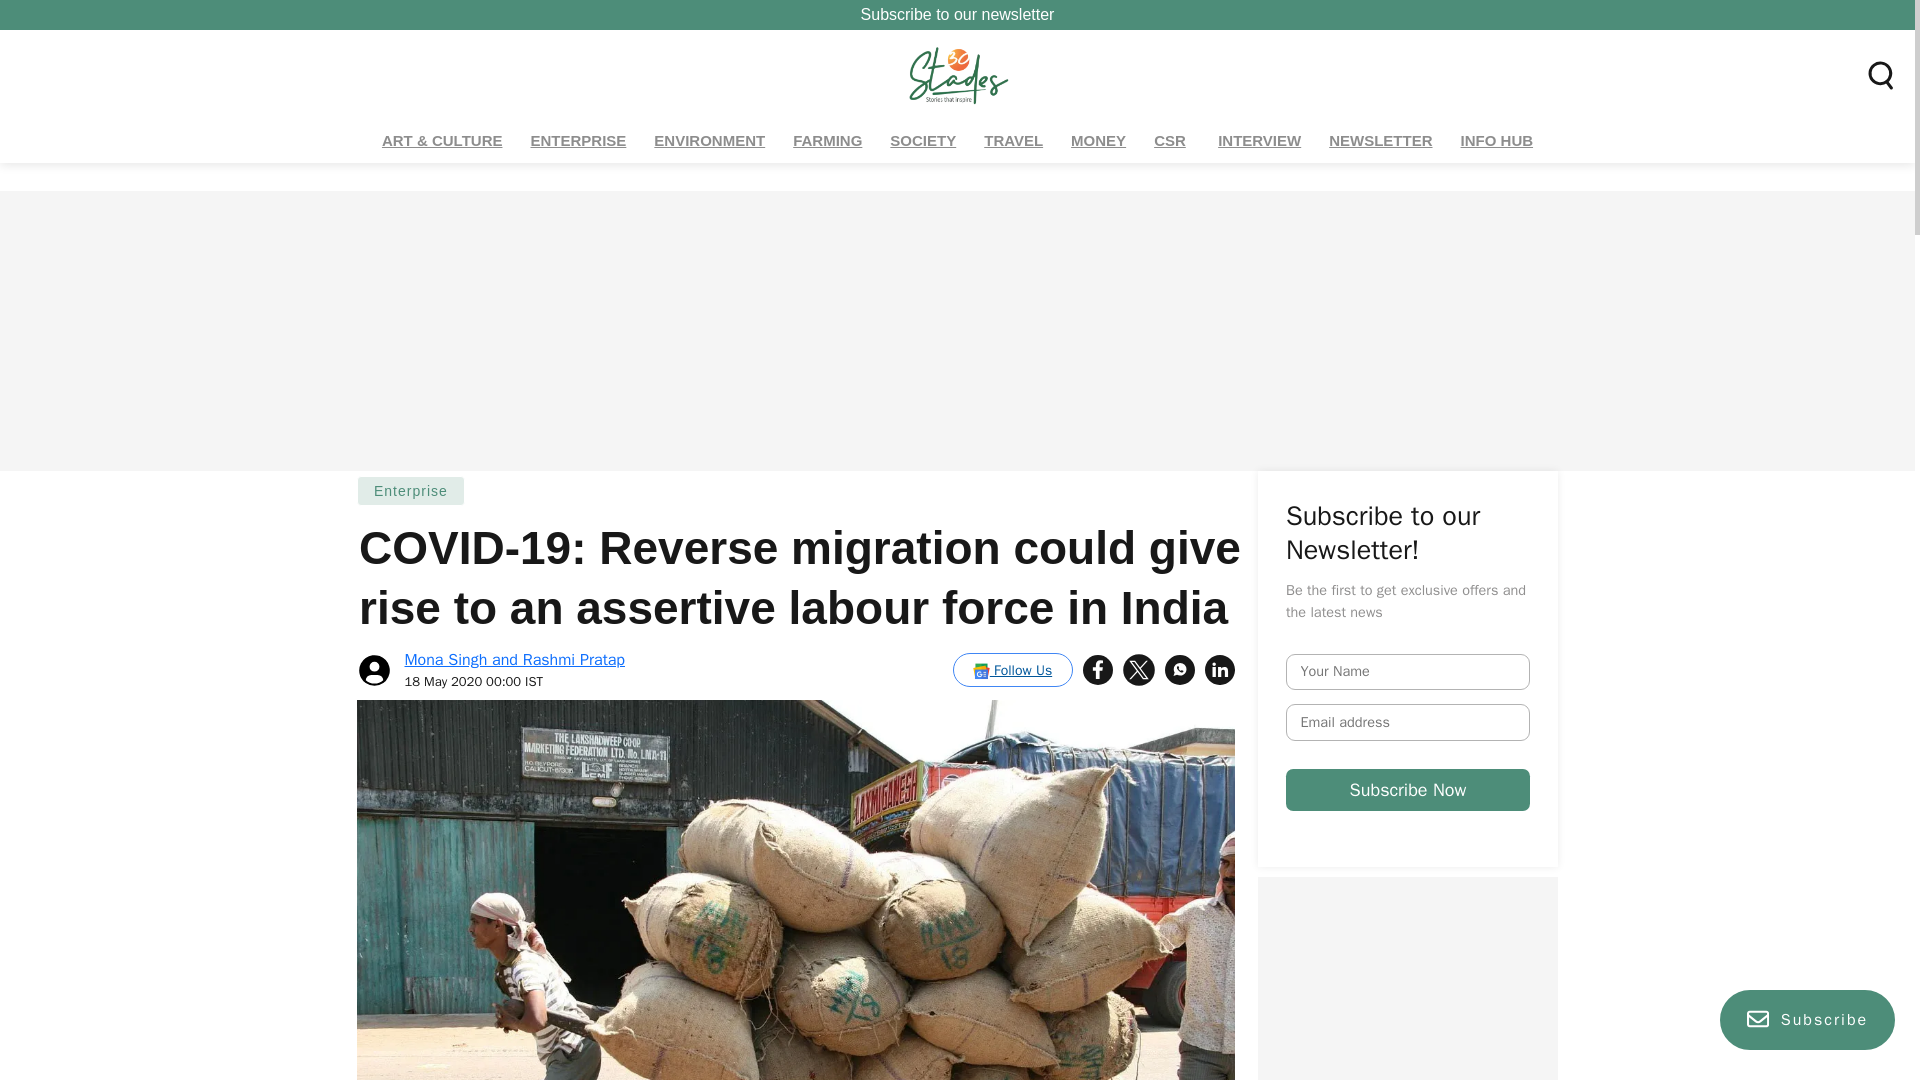 Image resolution: width=1920 pixels, height=1080 pixels. I want to click on Follow Us, so click(1012, 670).